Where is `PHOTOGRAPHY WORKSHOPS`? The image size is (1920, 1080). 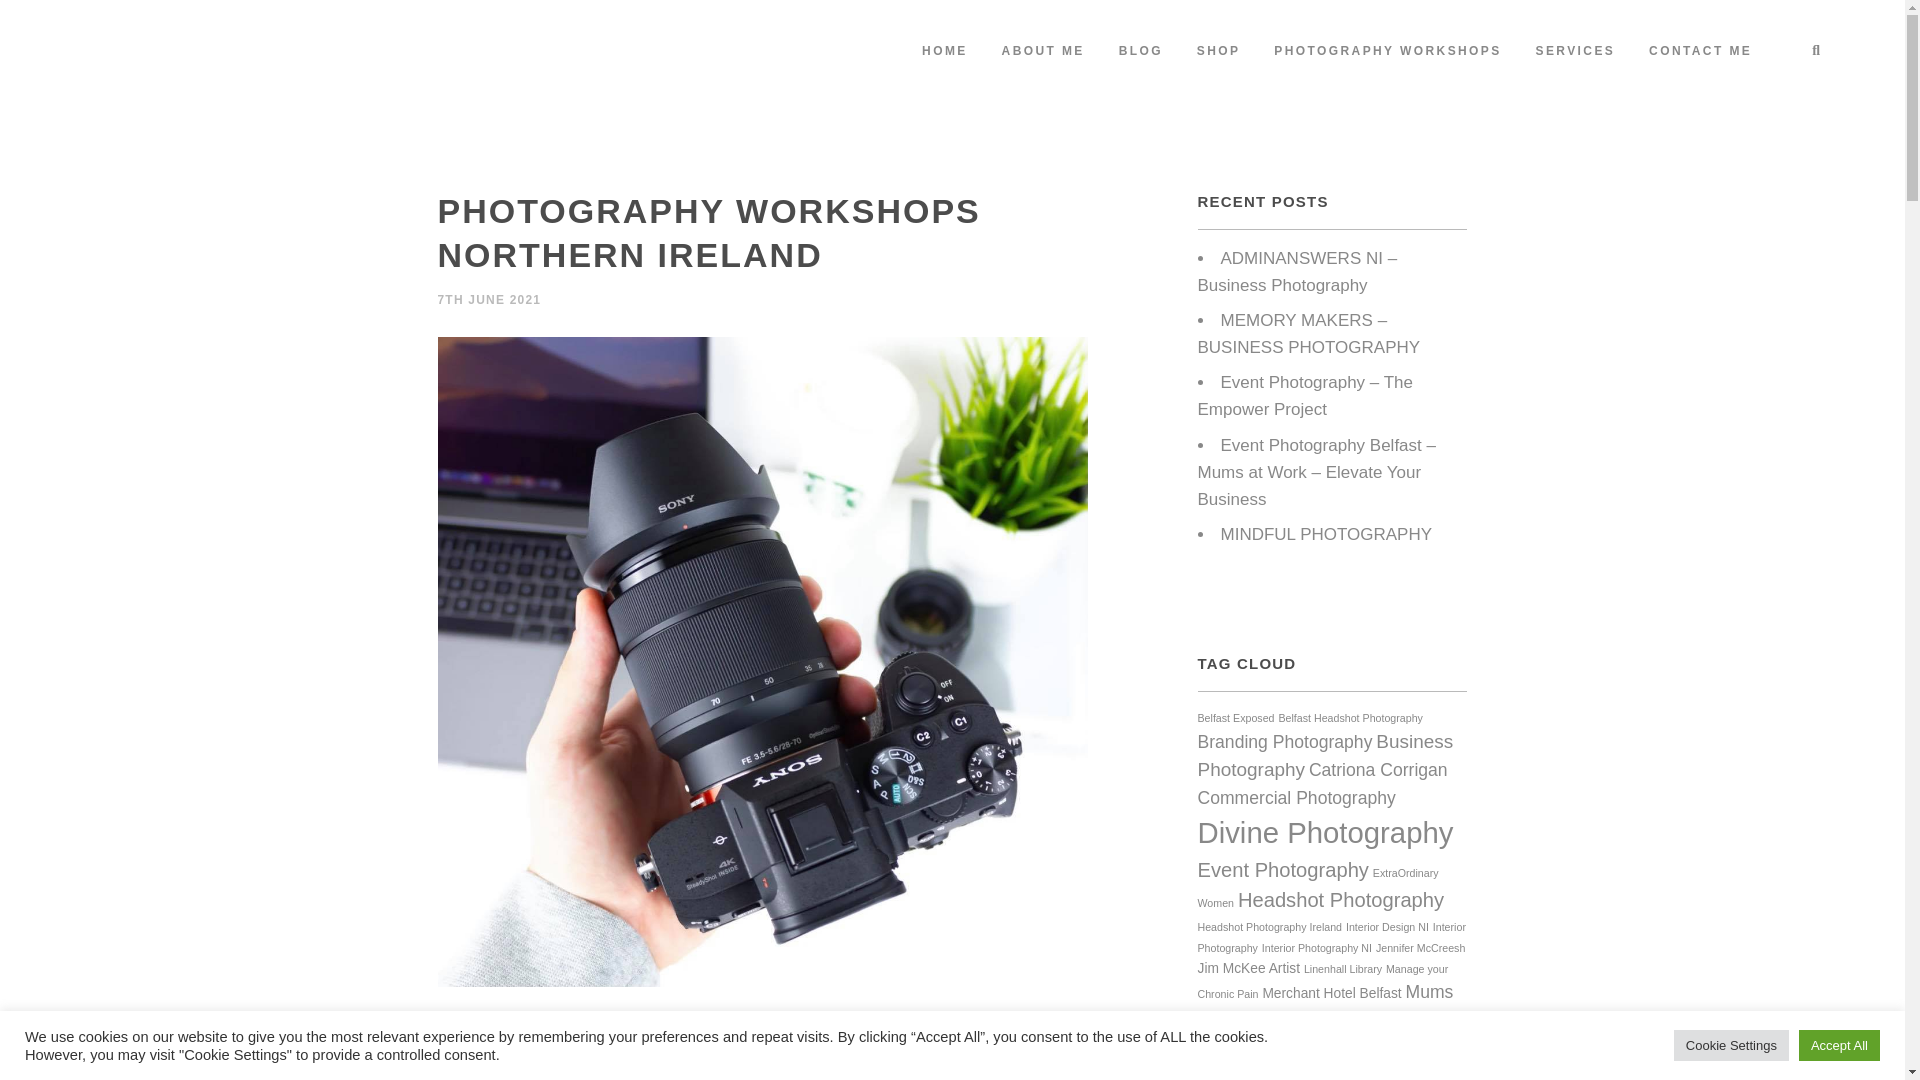
PHOTOGRAPHY WORKSHOPS is located at coordinates (1388, 51).